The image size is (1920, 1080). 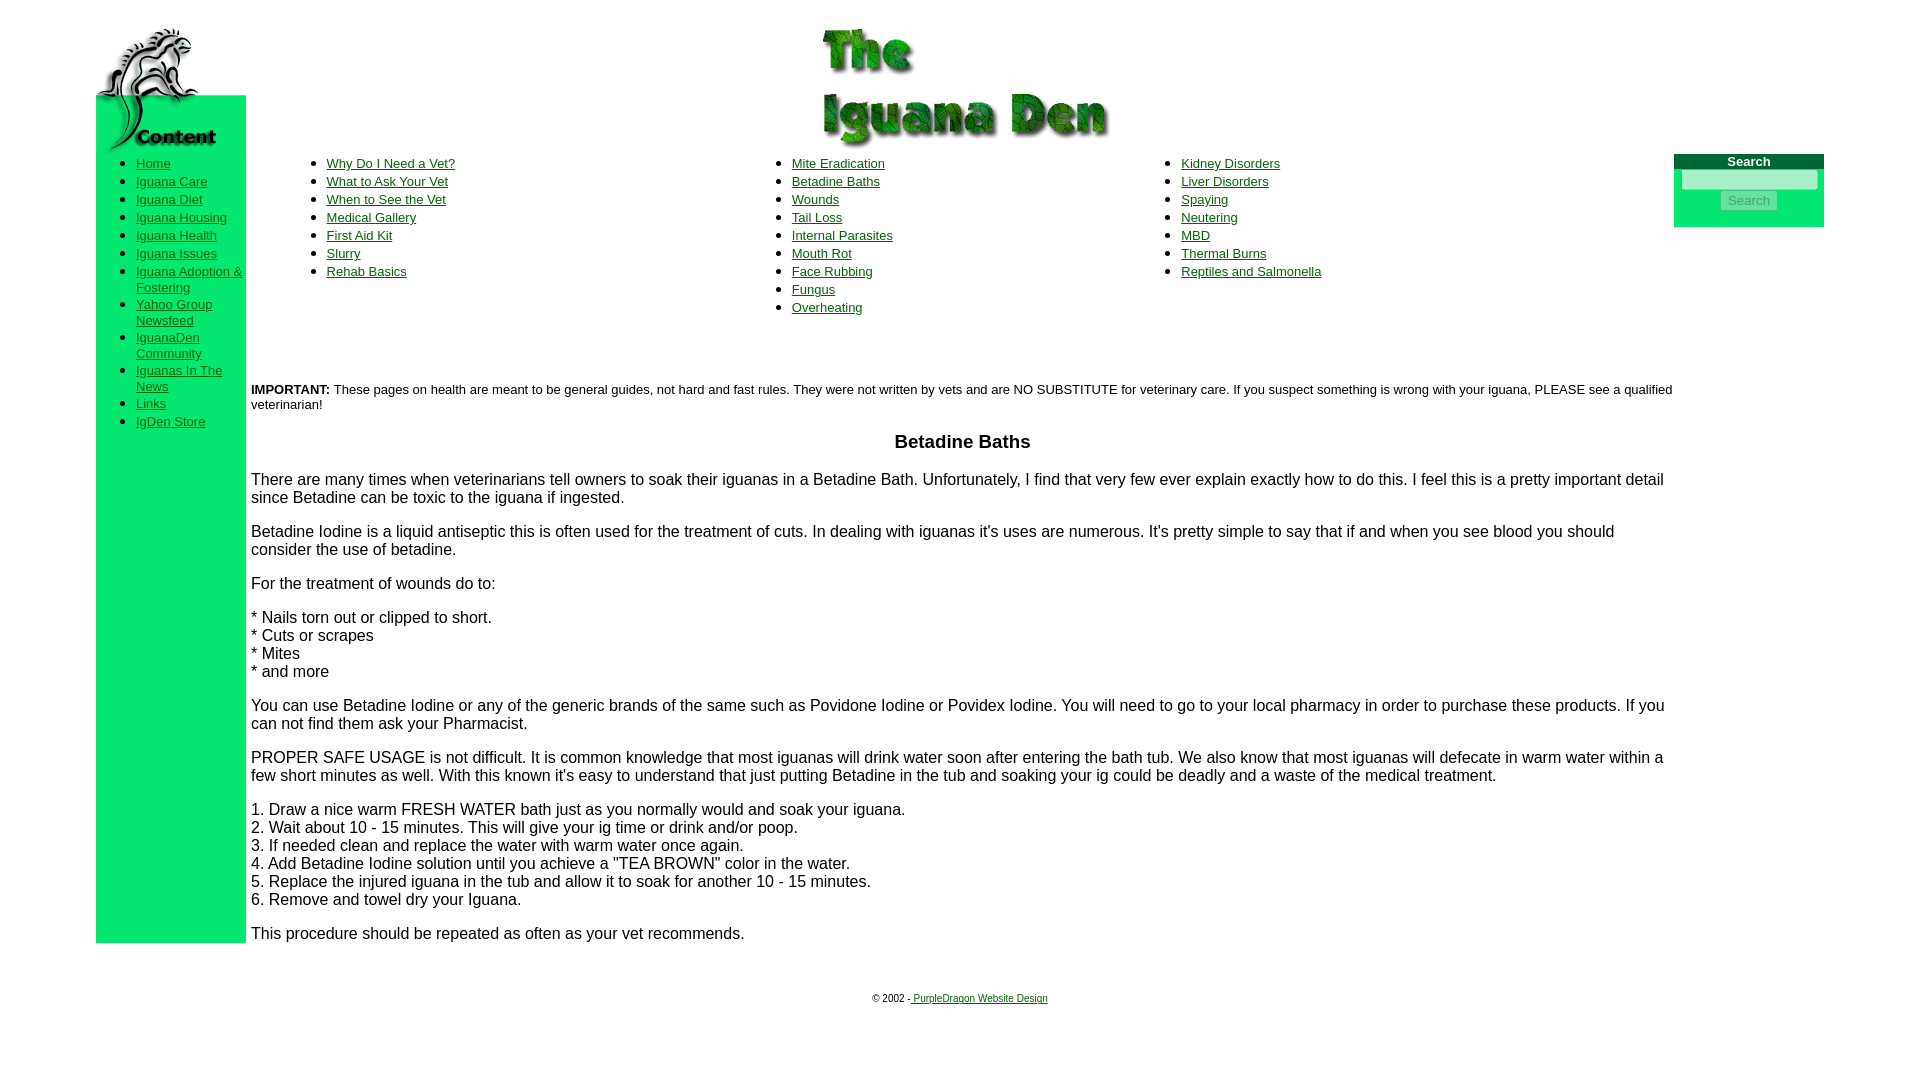 What do you see at coordinates (176, 234) in the screenshot?
I see `Iguana Health` at bounding box center [176, 234].